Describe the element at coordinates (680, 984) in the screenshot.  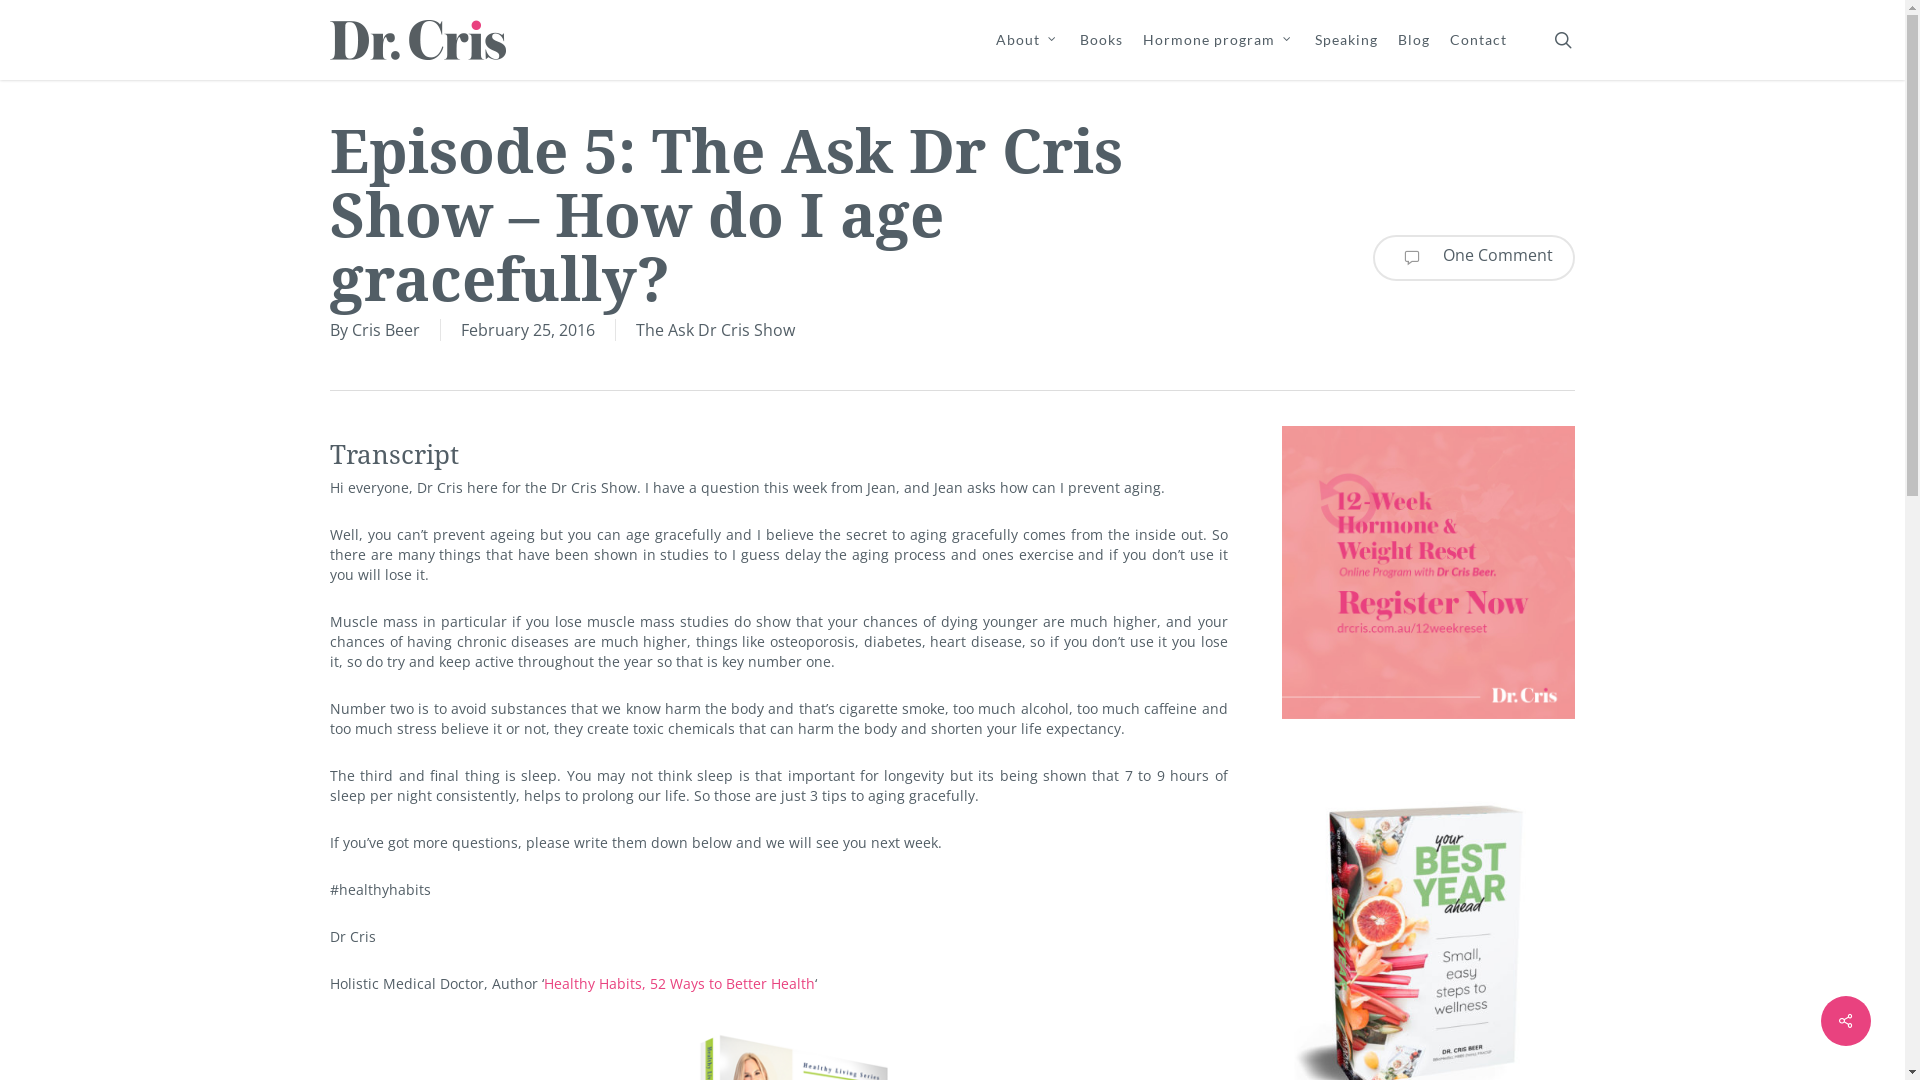
I see `Healthy Habits, 52 Ways to Better Health` at that location.